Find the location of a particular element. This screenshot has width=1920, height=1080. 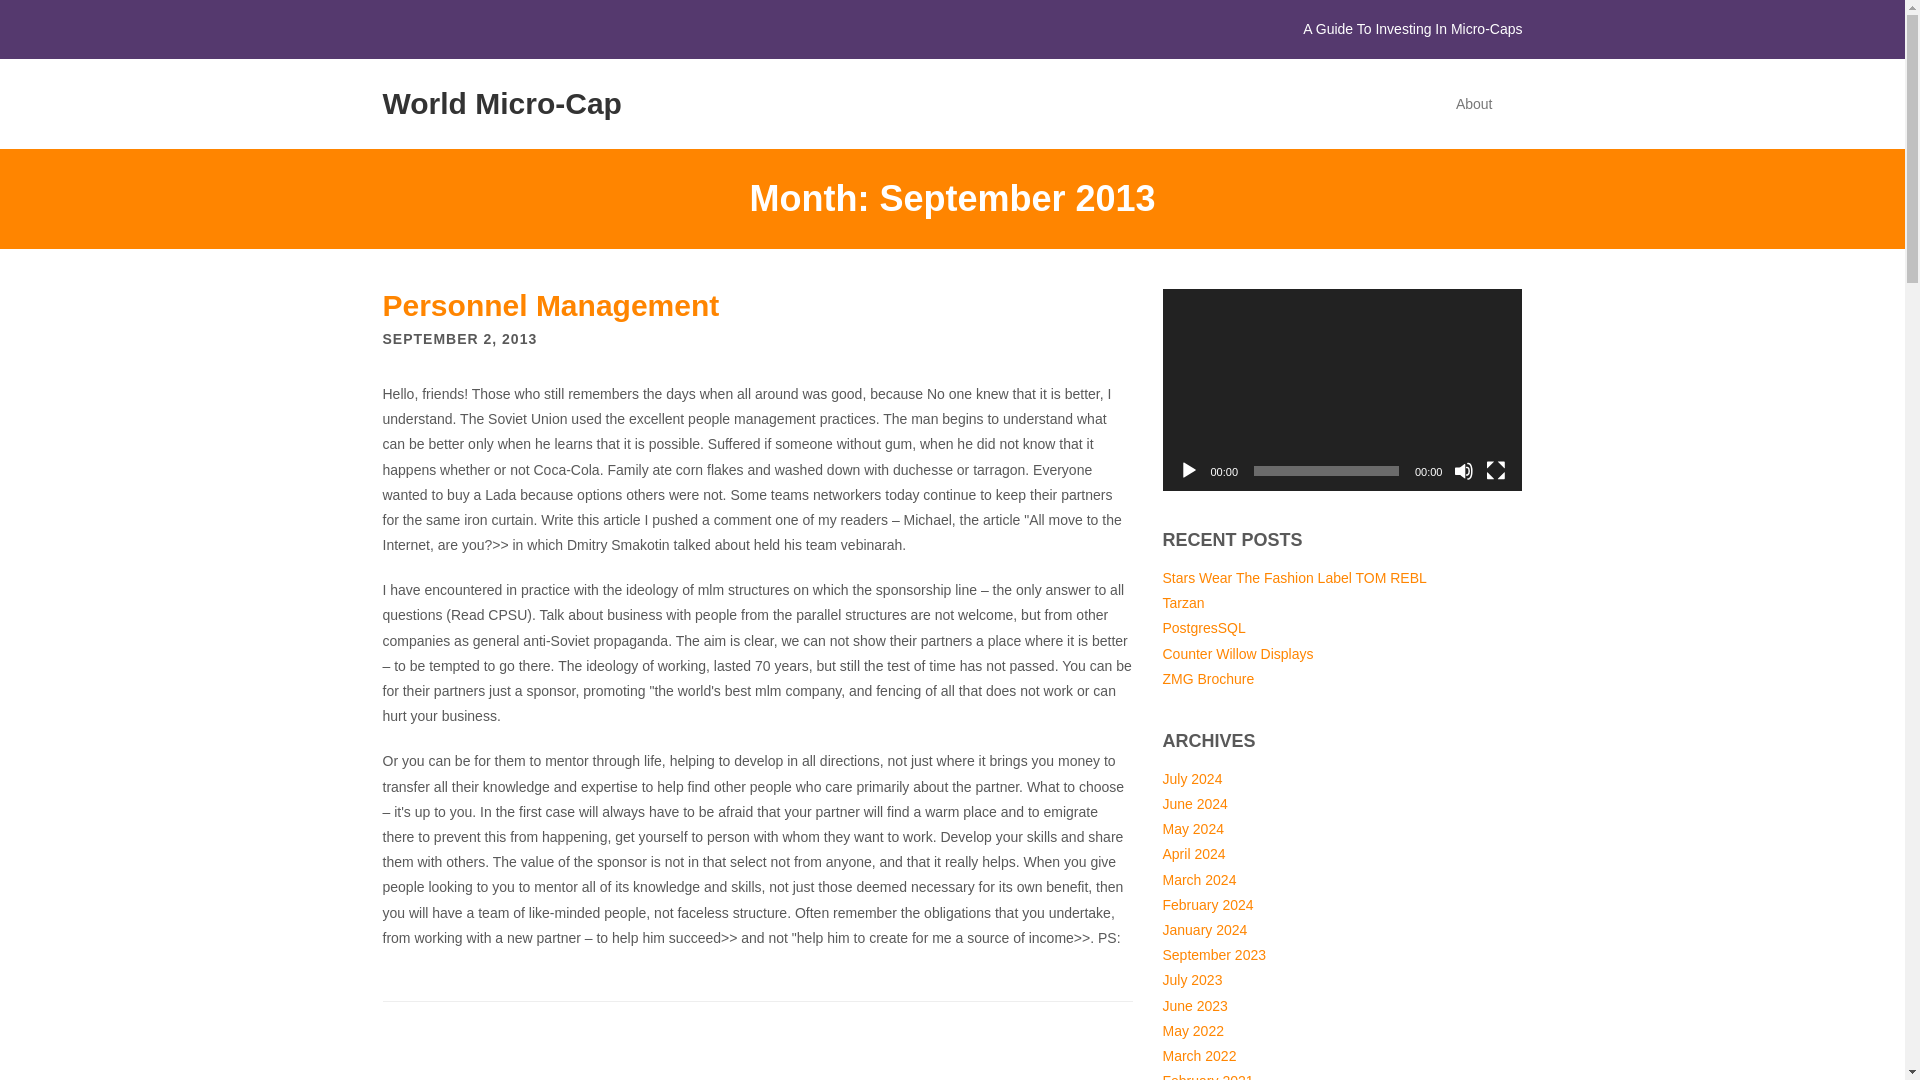

Play is located at coordinates (1188, 470).